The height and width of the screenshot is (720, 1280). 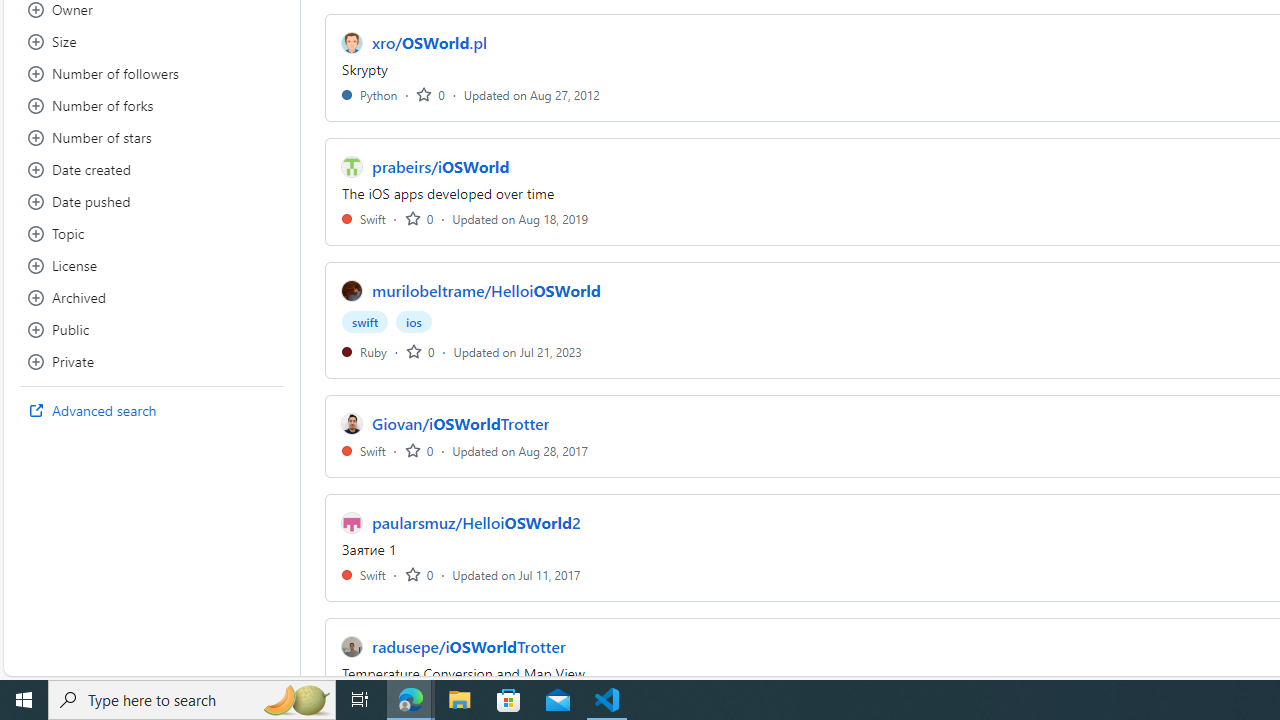 What do you see at coordinates (486, 291) in the screenshot?
I see `murilobeltrame/HelloiOSWorld` at bounding box center [486, 291].